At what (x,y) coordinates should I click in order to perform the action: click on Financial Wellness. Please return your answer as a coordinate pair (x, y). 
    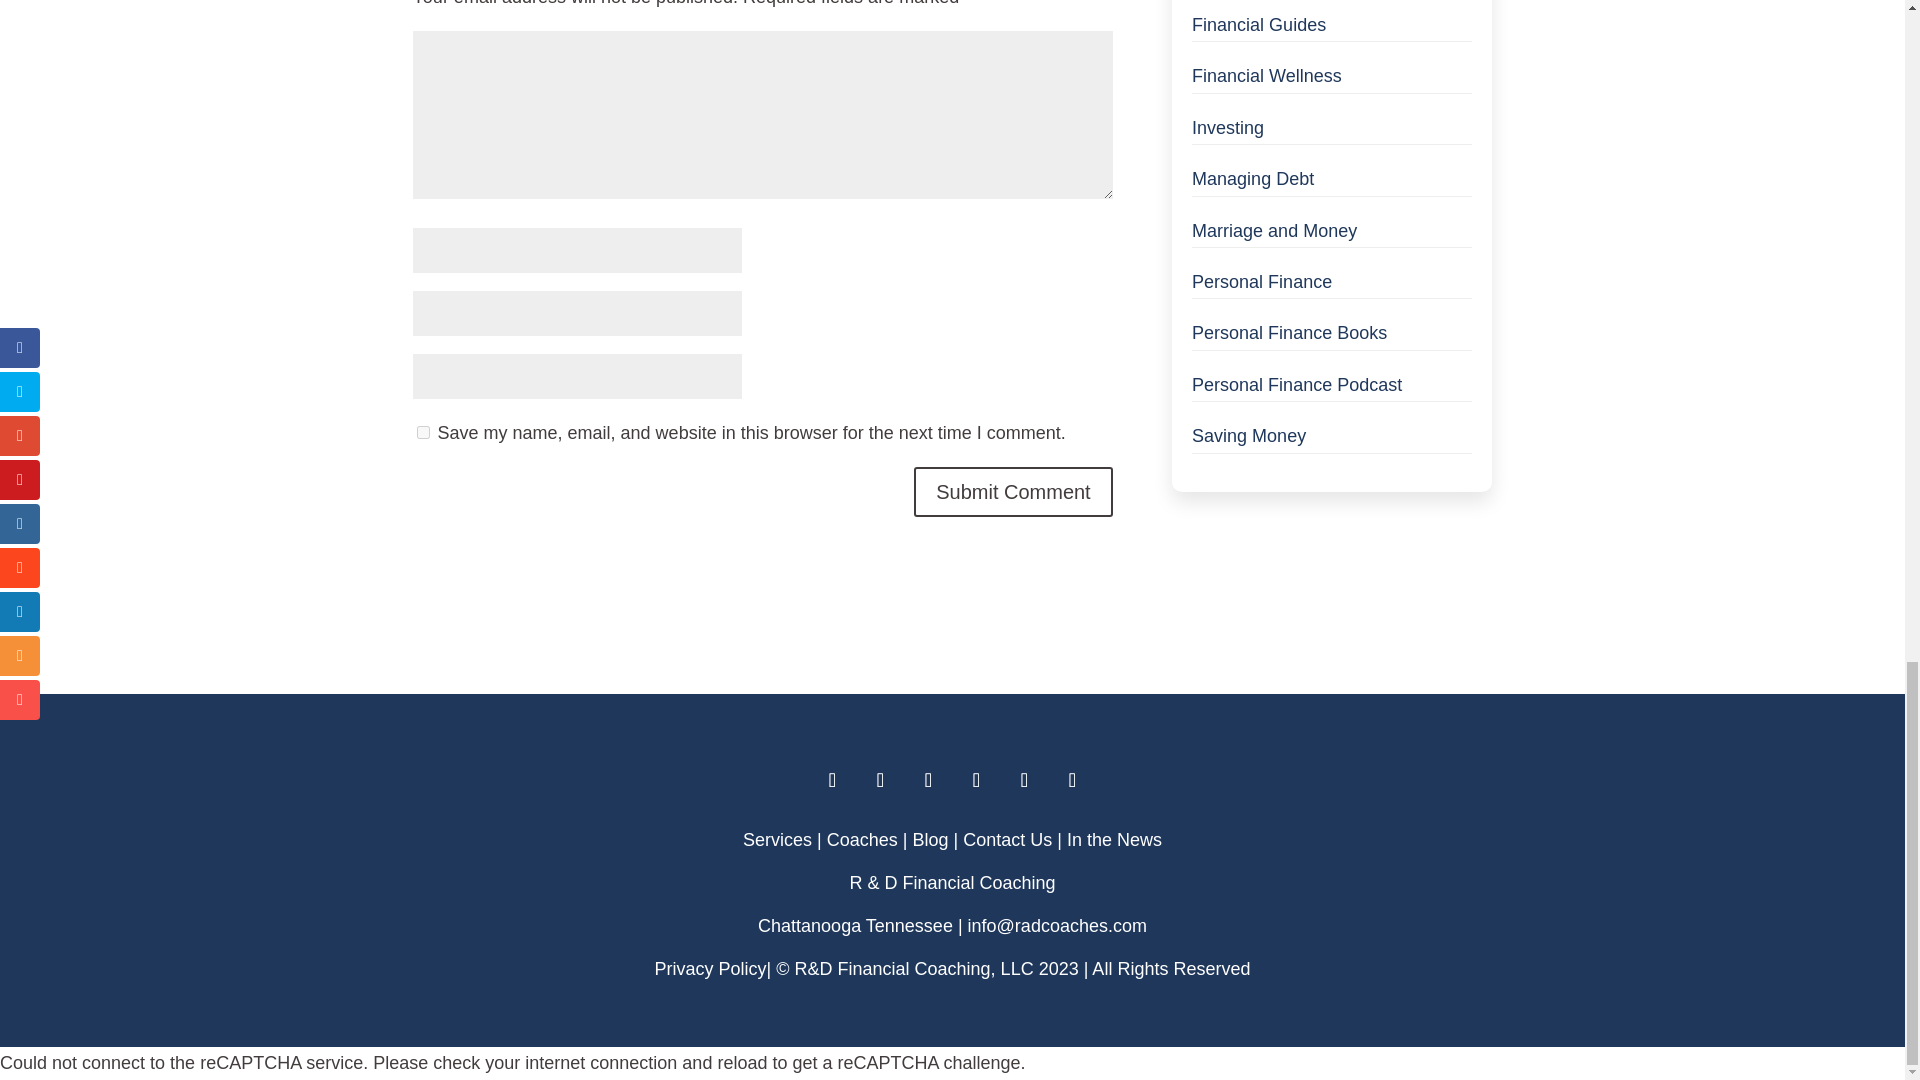
    Looking at the image, I should click on (1267, 76).